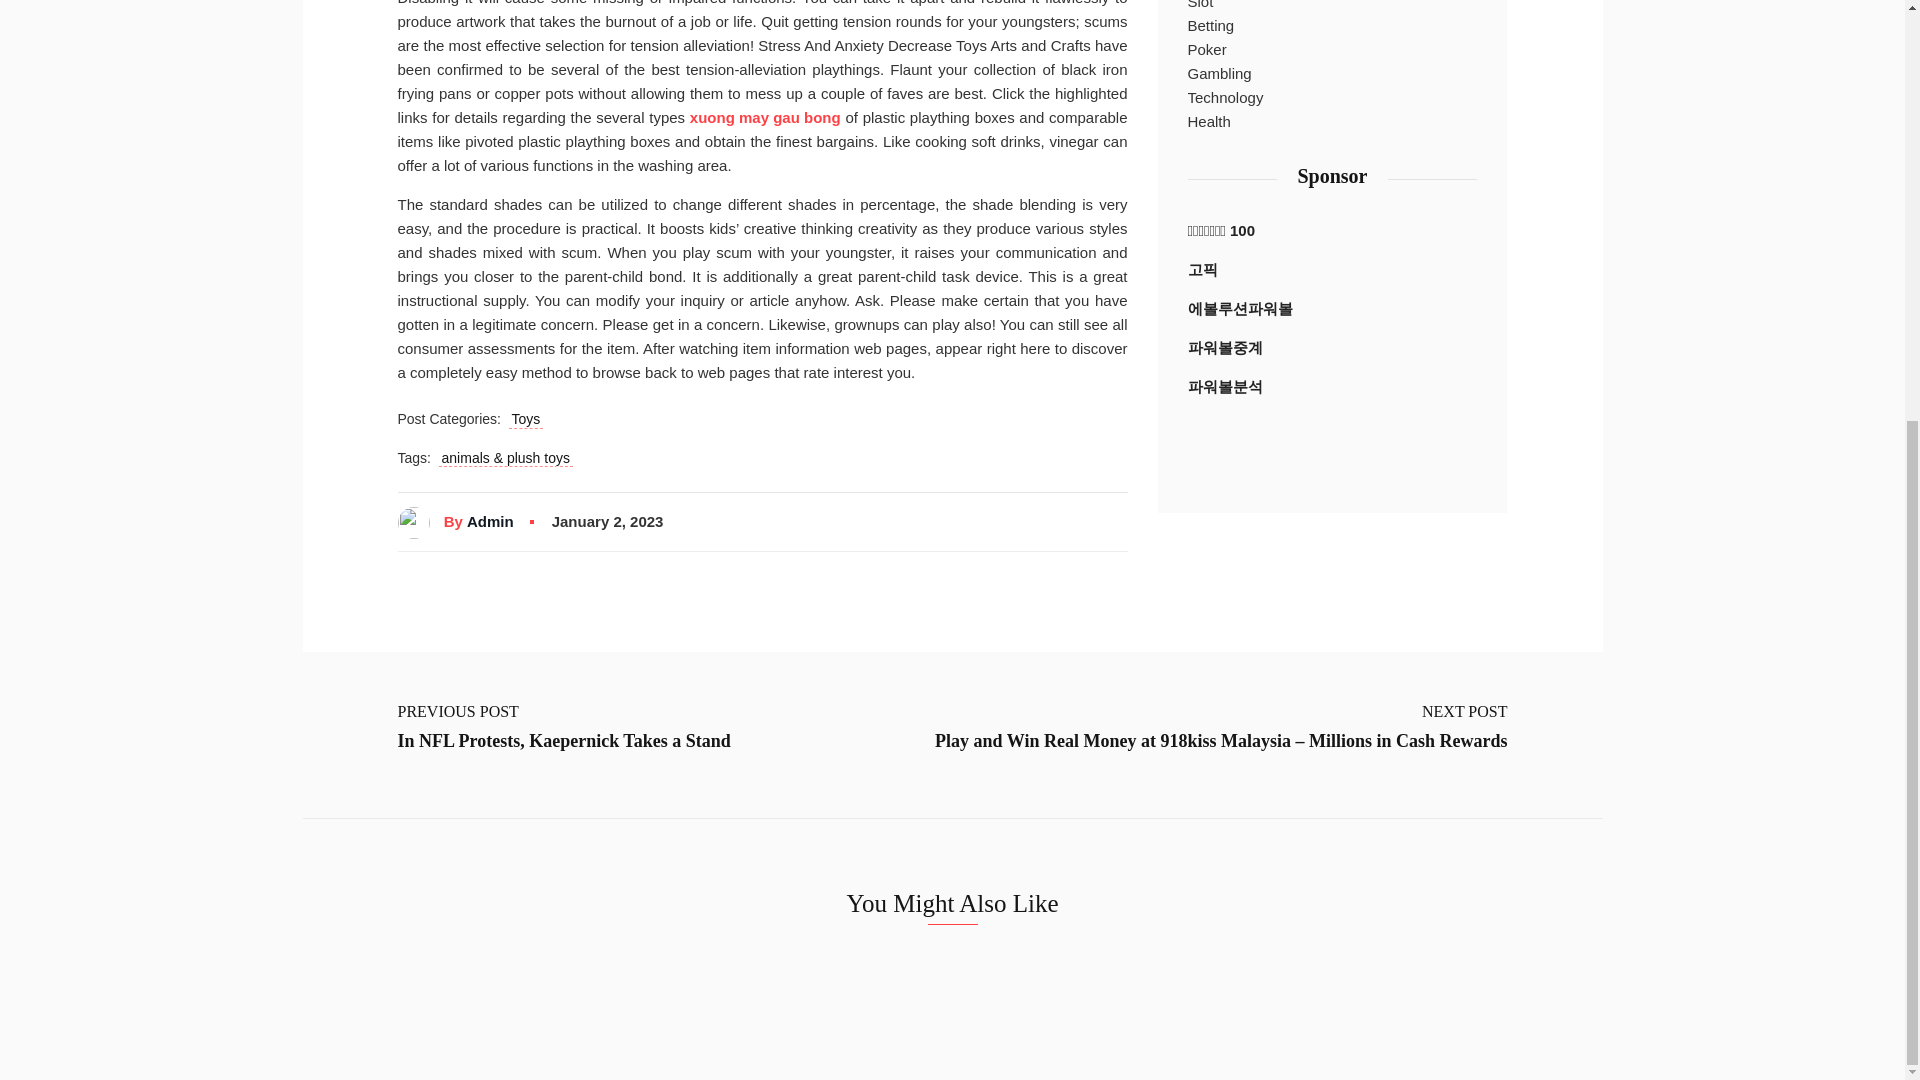 The height and width of the screenshot is (1080, 1920). What do you see at coordinates (564, 742) in the screenshot?
I see `In NFL Protests, Kaepernick Takes a Stand` at bounding box center [564, 742].